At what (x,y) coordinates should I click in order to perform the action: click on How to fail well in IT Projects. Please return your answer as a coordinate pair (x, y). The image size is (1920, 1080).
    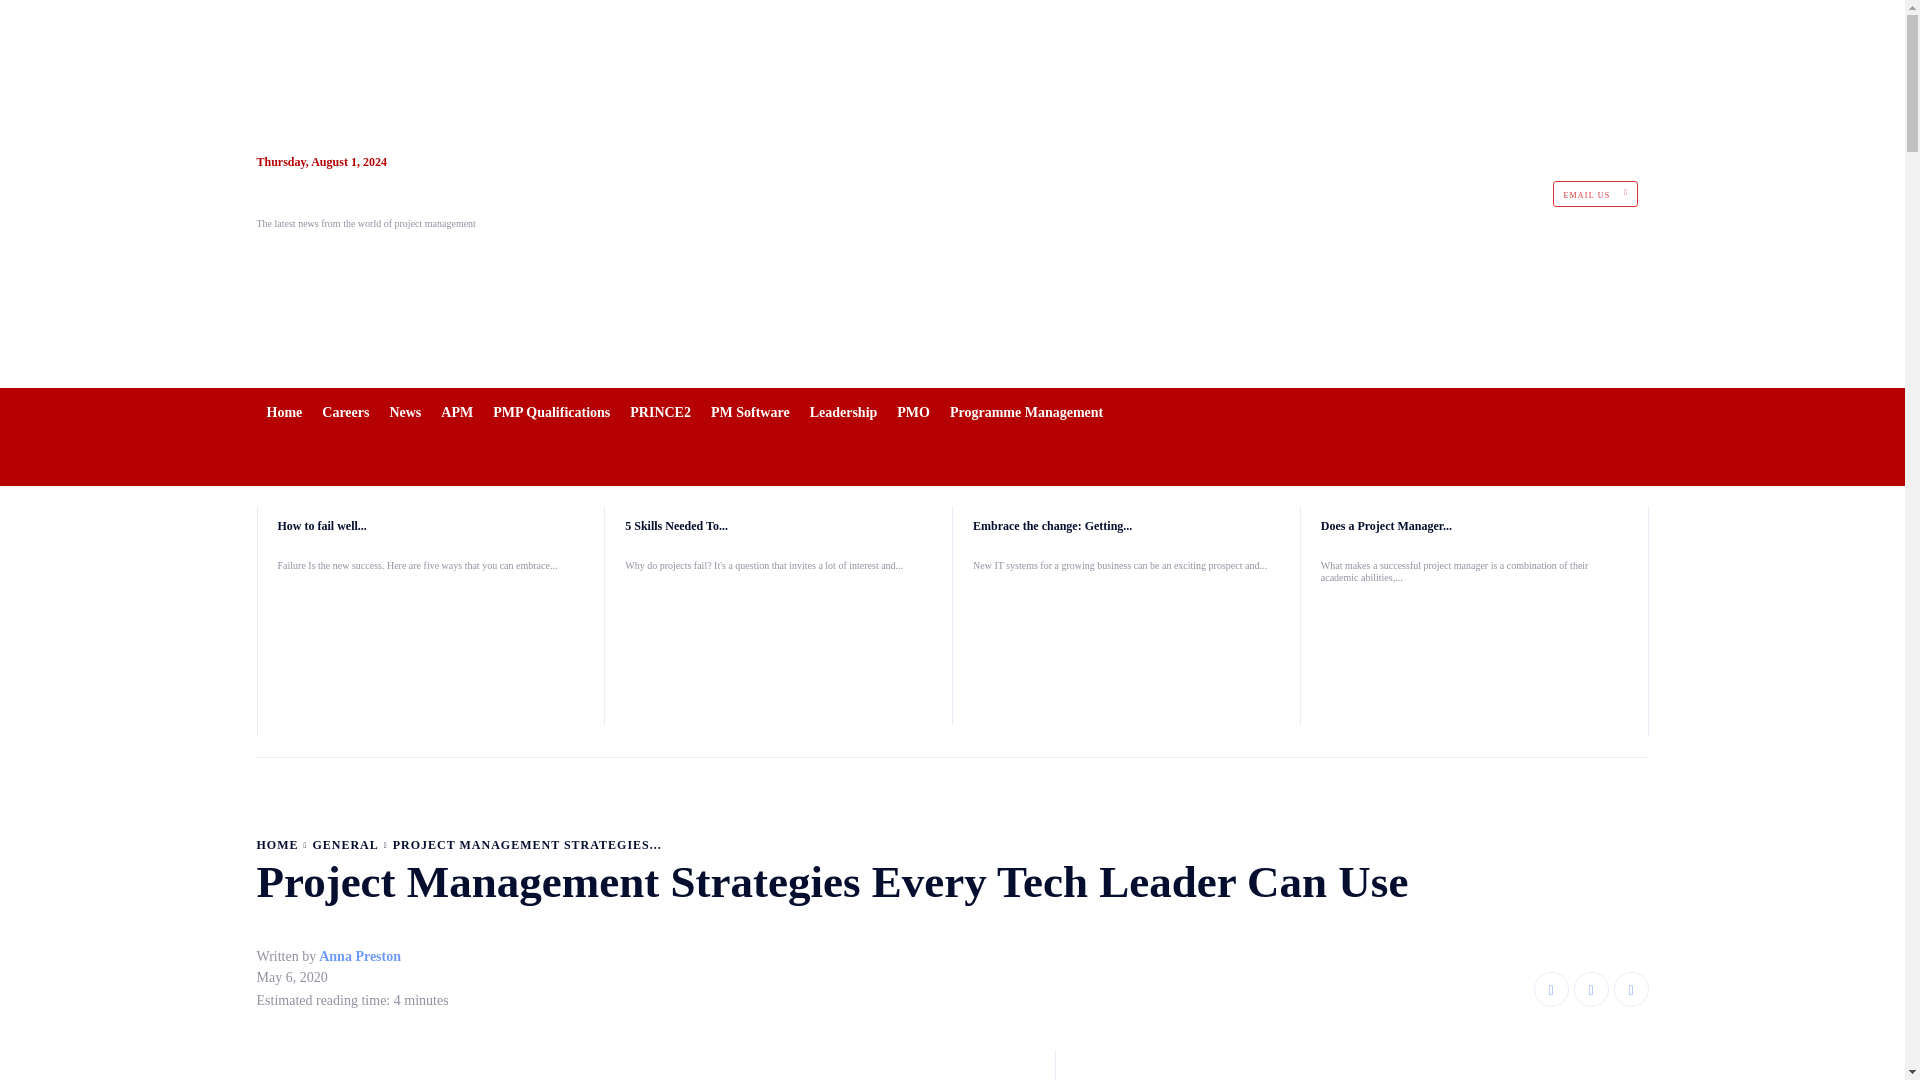
    Looking at the image, I should click on (322, 526).